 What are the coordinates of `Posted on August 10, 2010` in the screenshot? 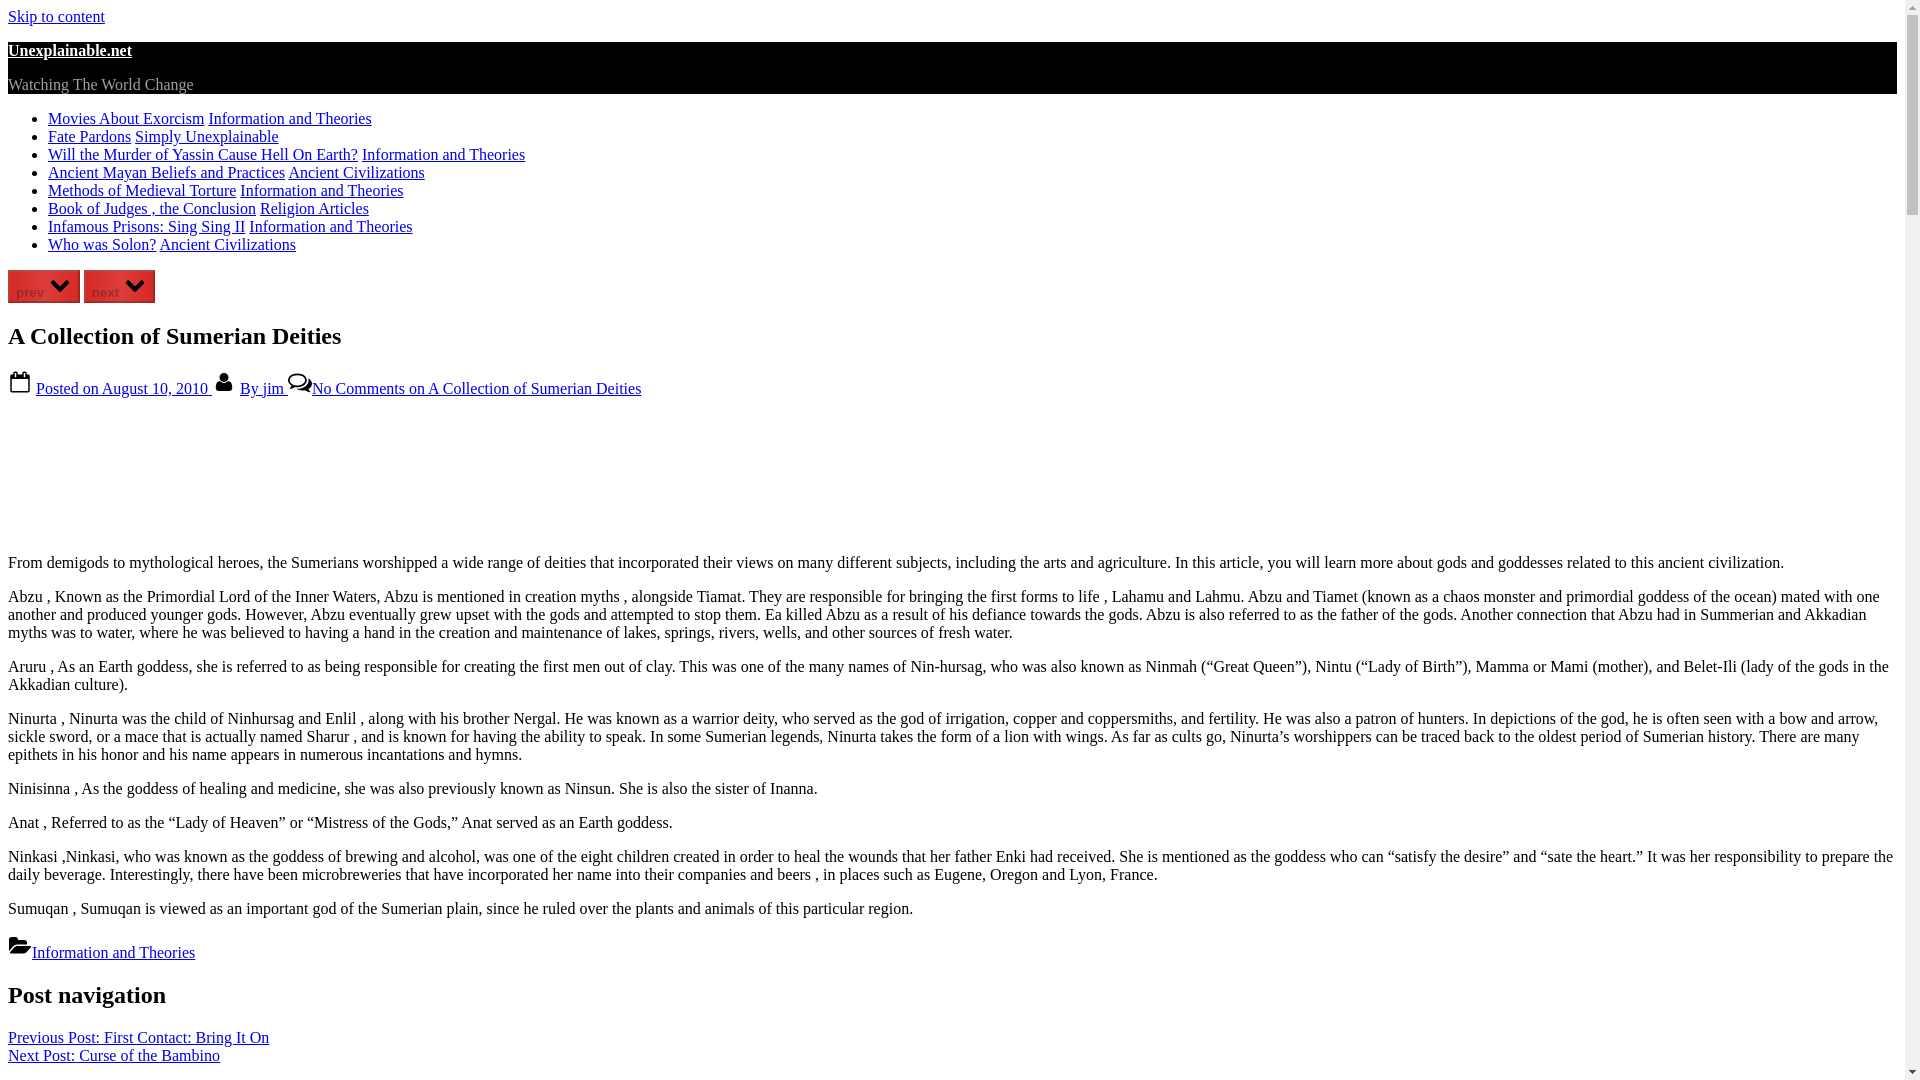 It's located at (124, 388).